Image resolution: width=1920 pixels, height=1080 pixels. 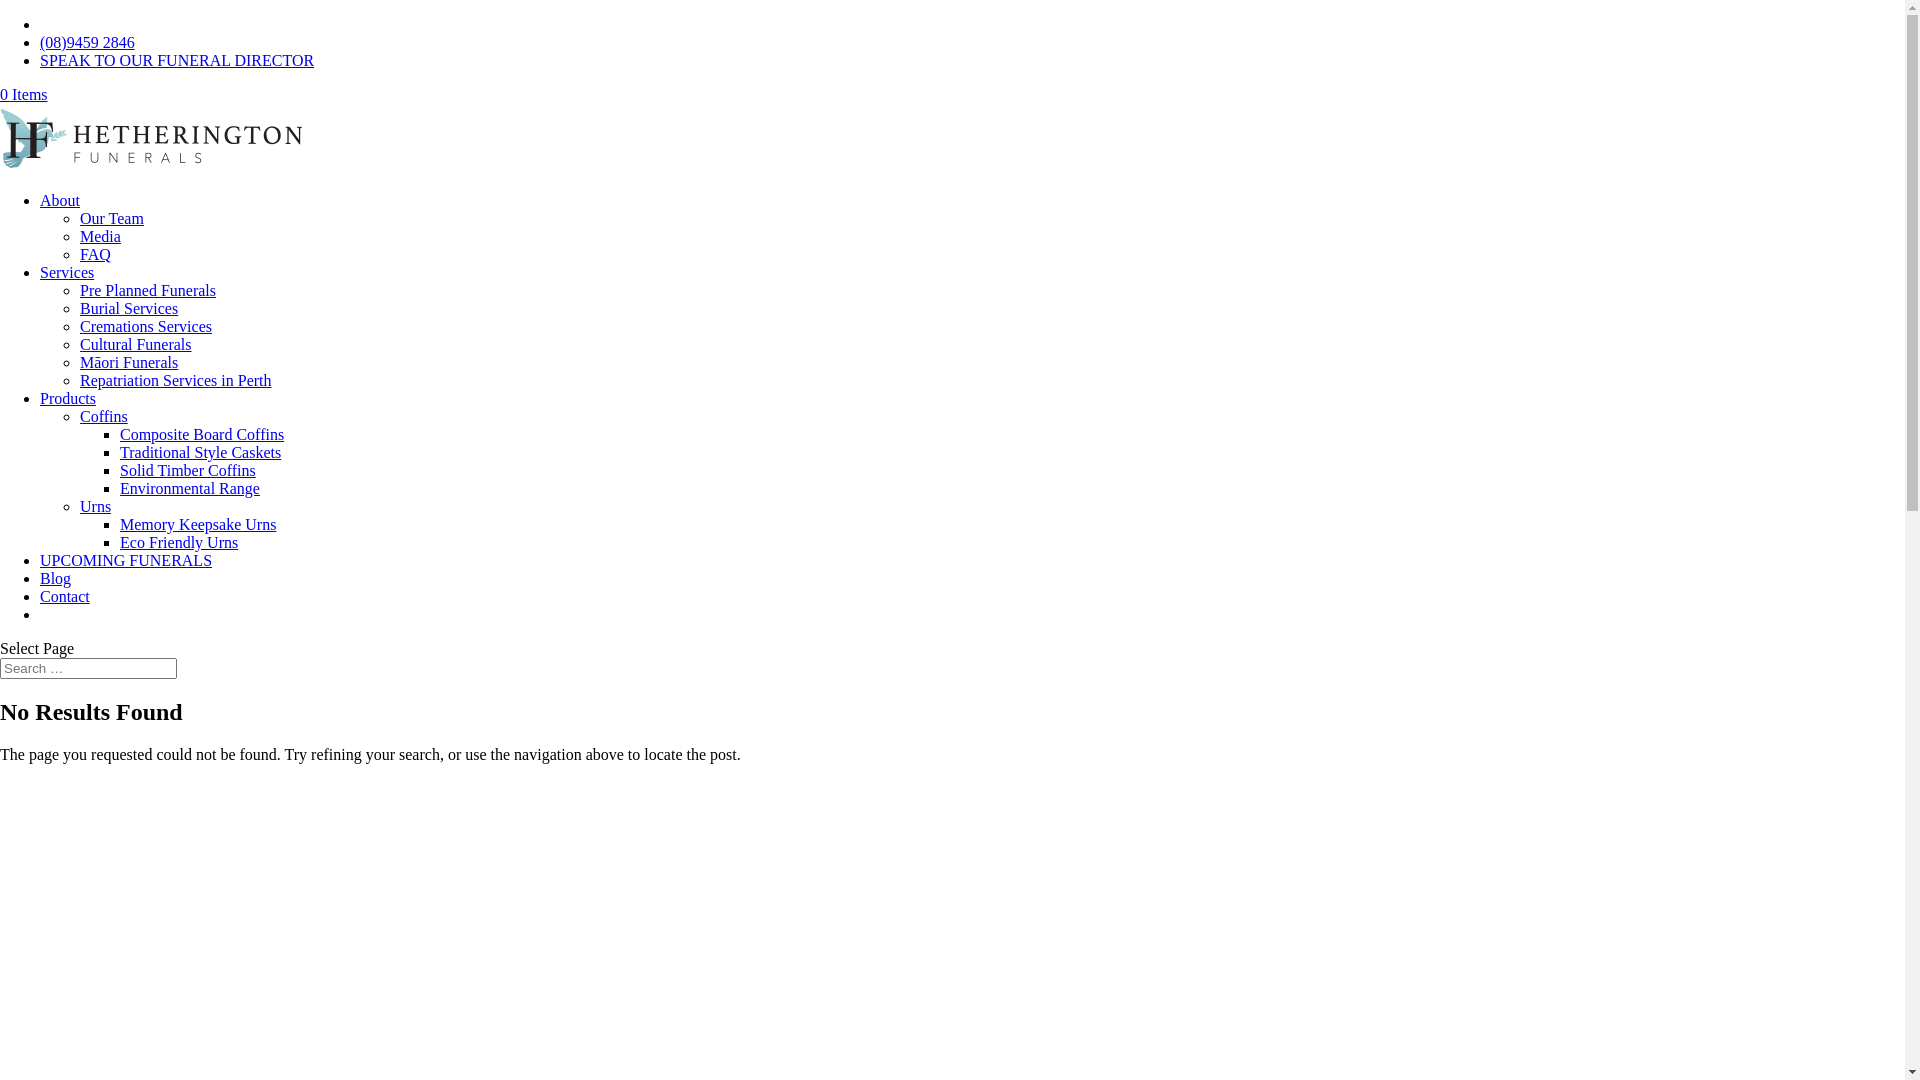 What do you see at coordinates (148, 290) in the screenshot?
I see `Pre Planned Funerals` at bounding box center [148, 290].